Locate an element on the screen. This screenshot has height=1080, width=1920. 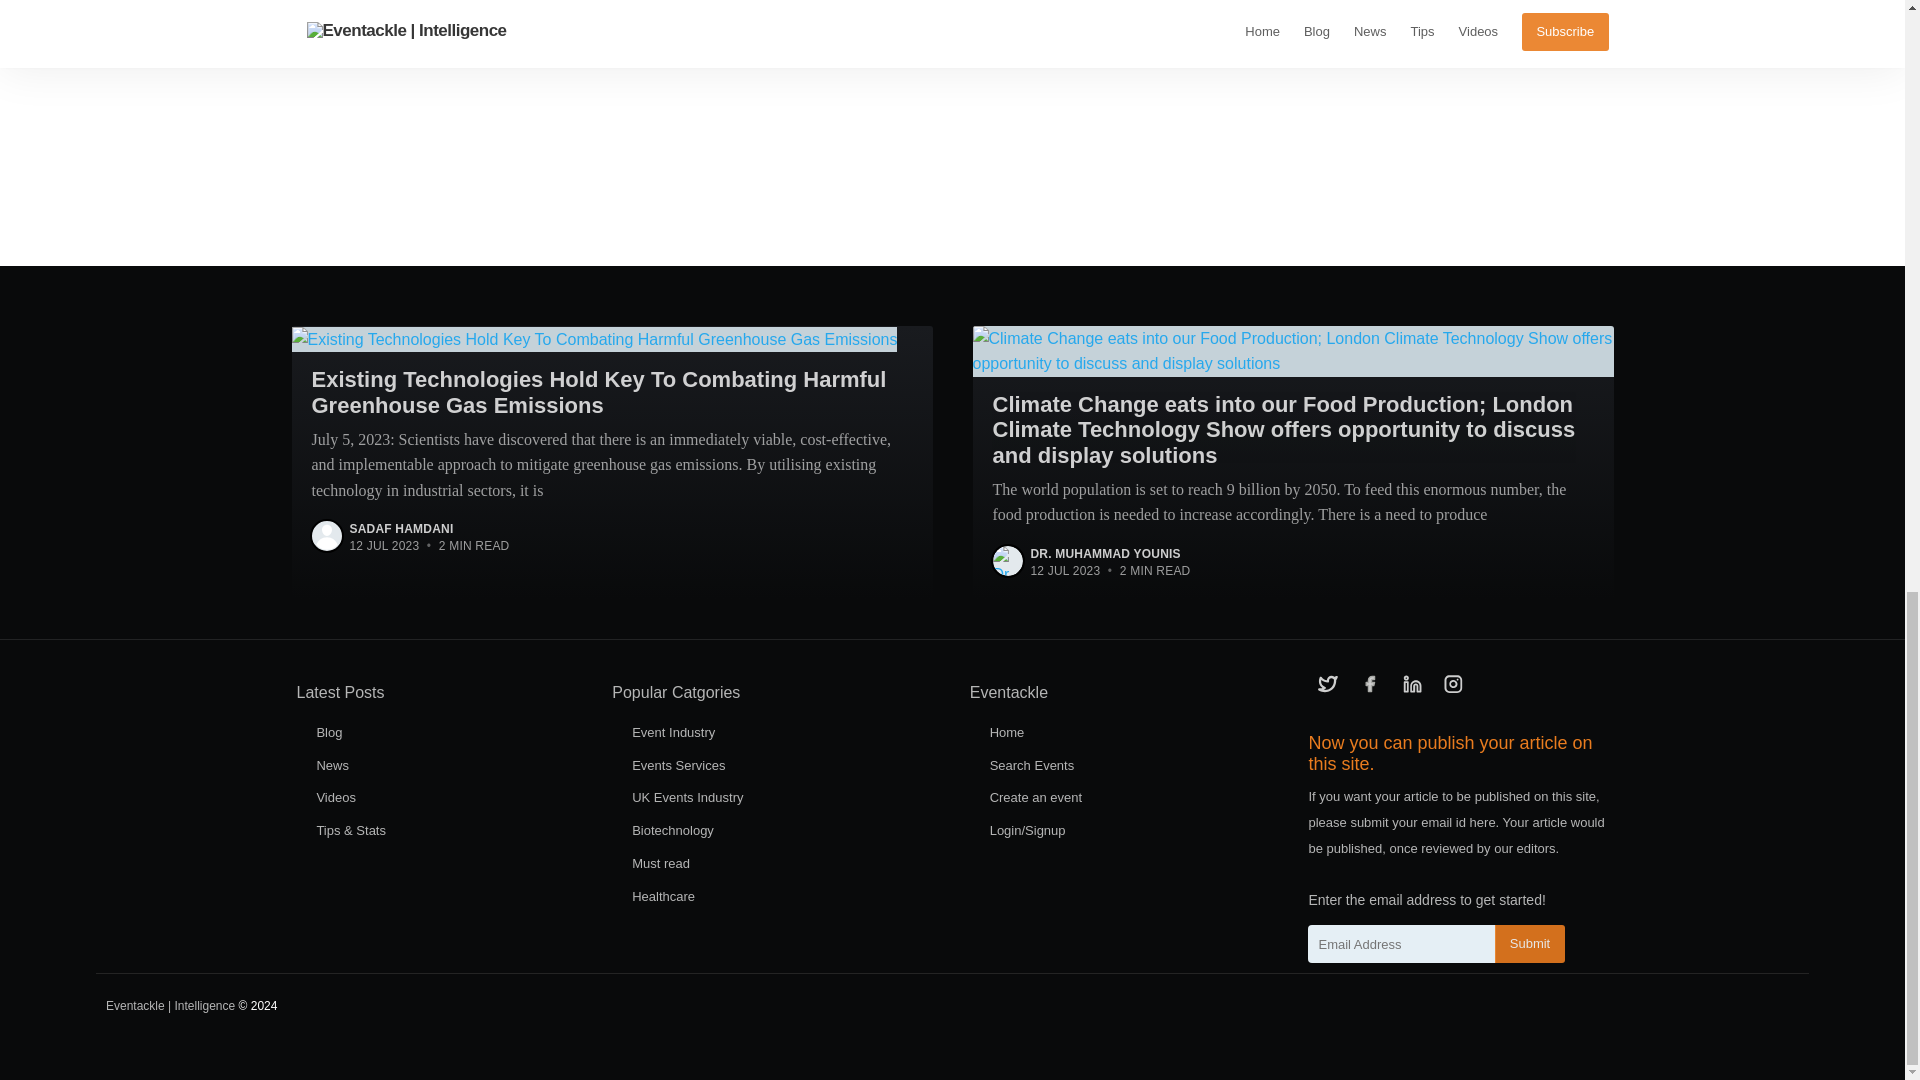
UK Events Industry is located at coordinates (687, 796).